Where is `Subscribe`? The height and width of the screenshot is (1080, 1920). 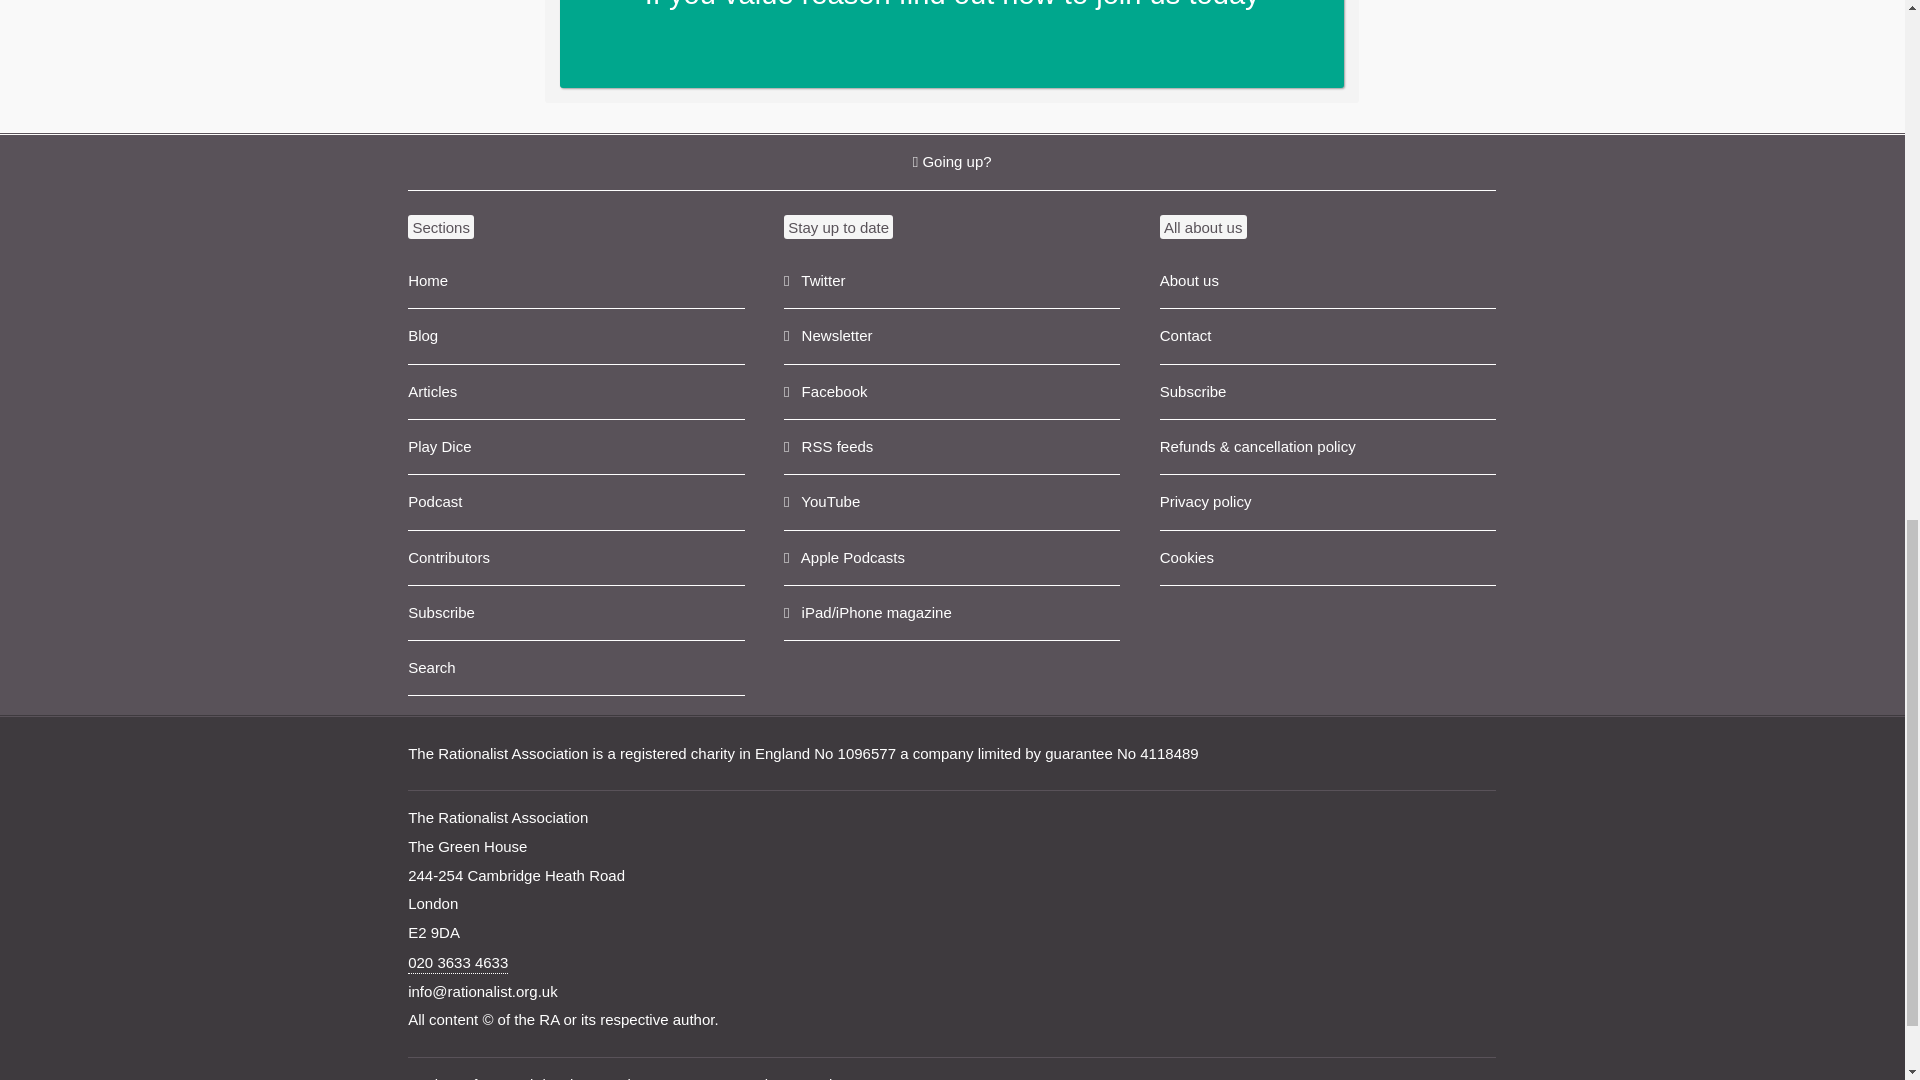 Subscribe is located at coordinates (576, 614).